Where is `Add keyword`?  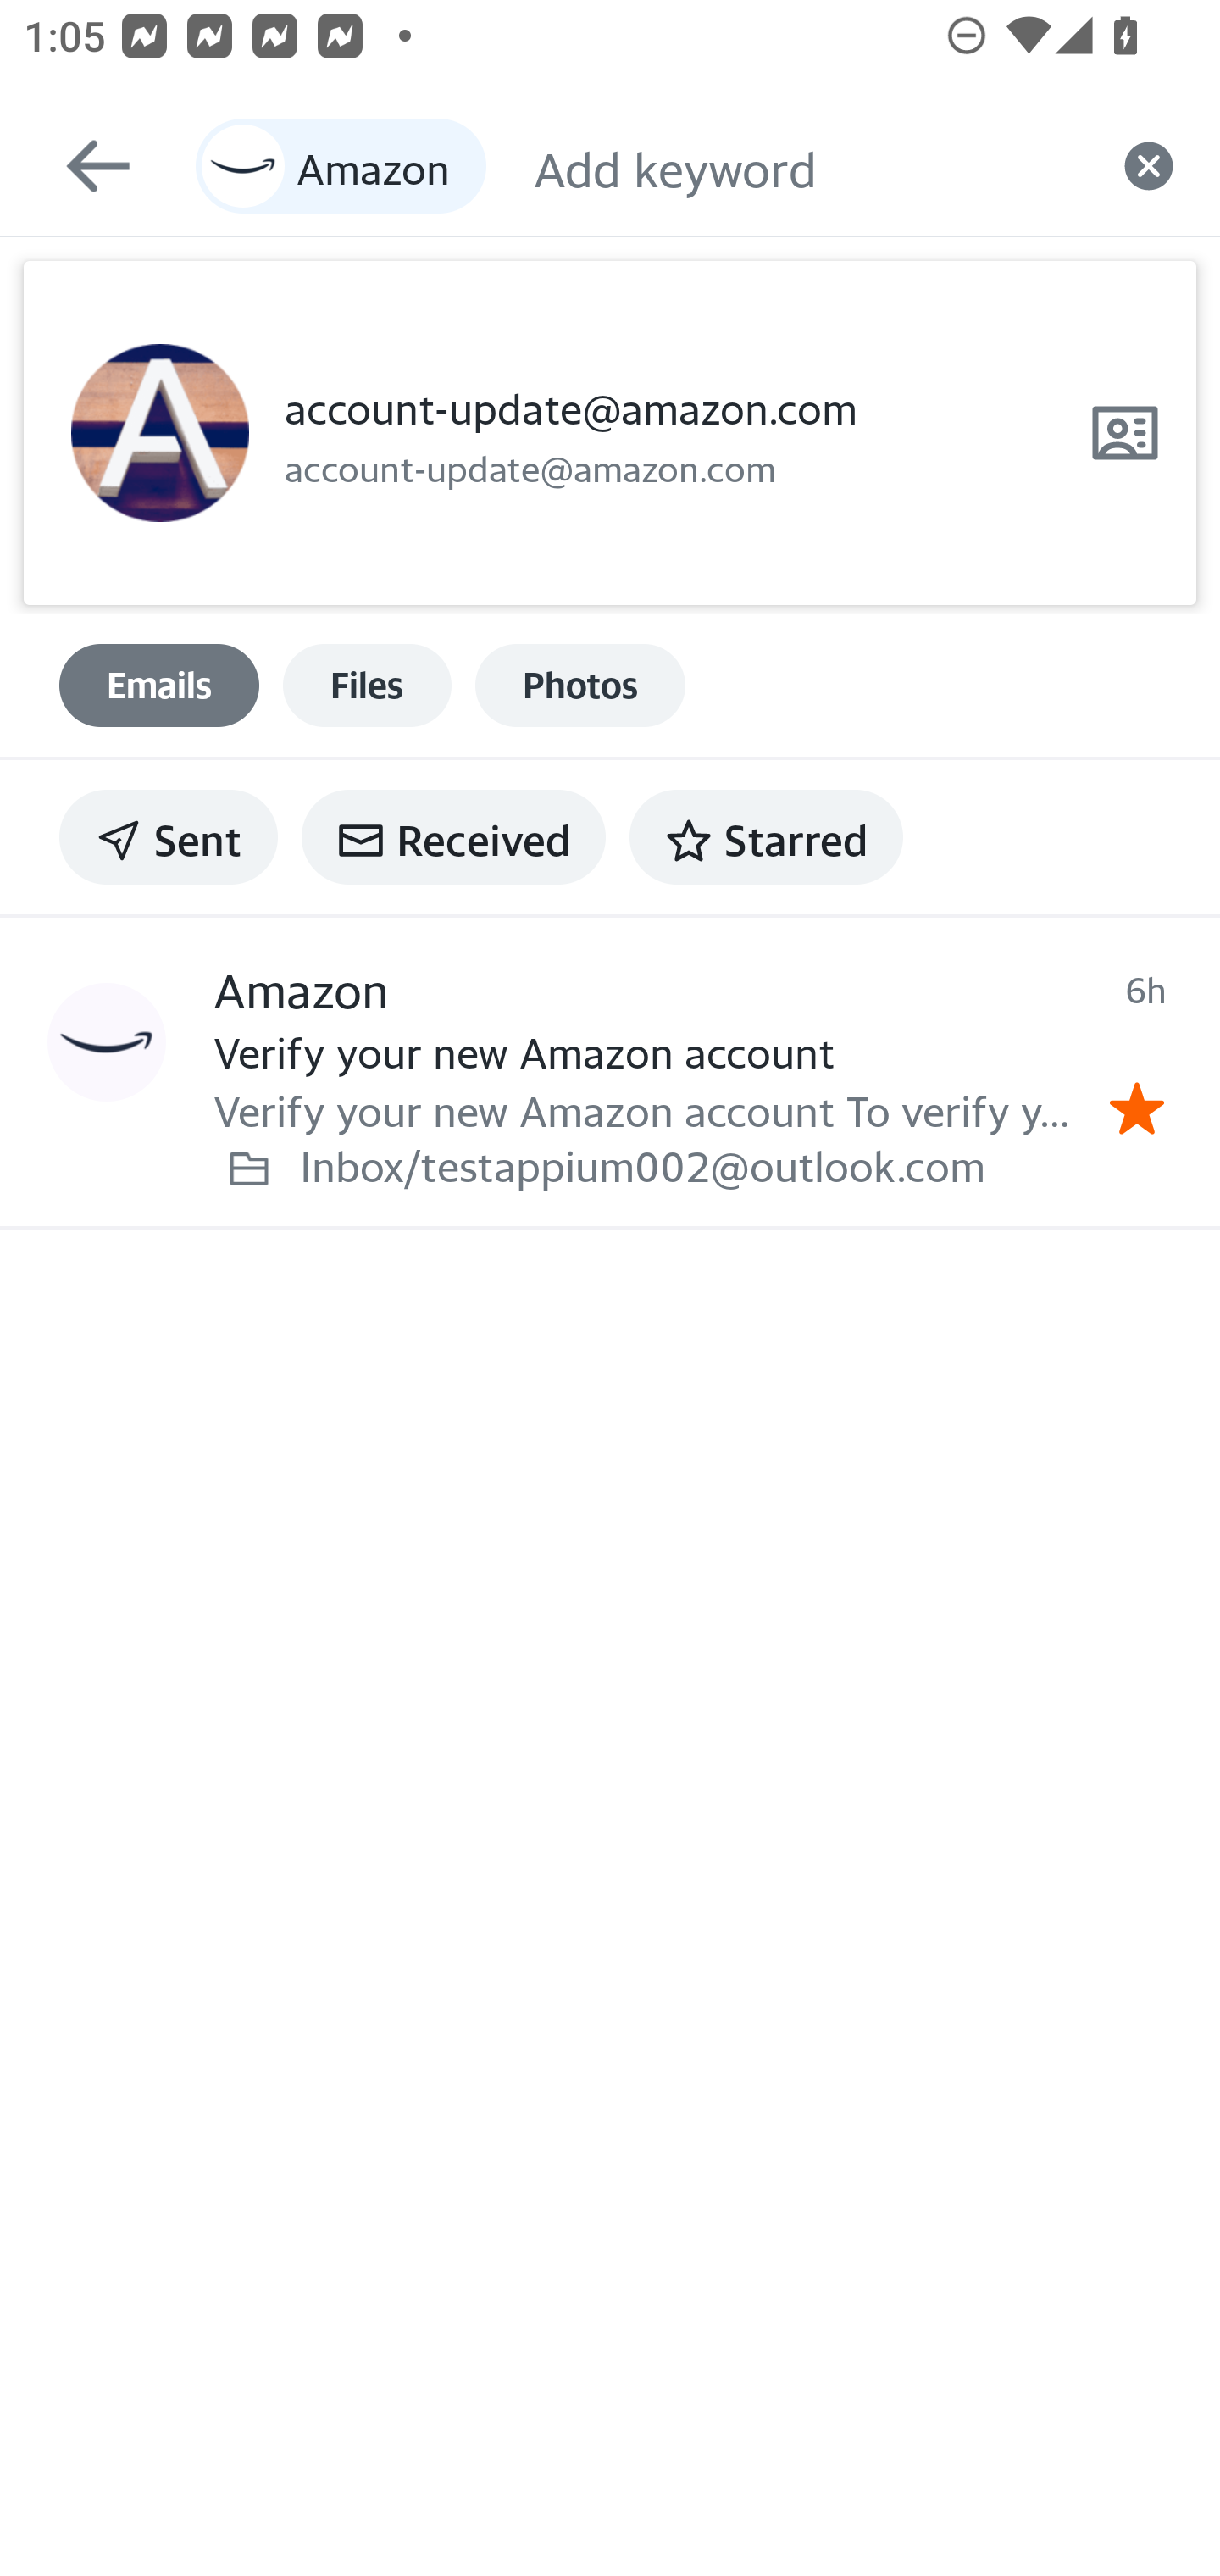
Add keyword is located at coordinates (805, 166).